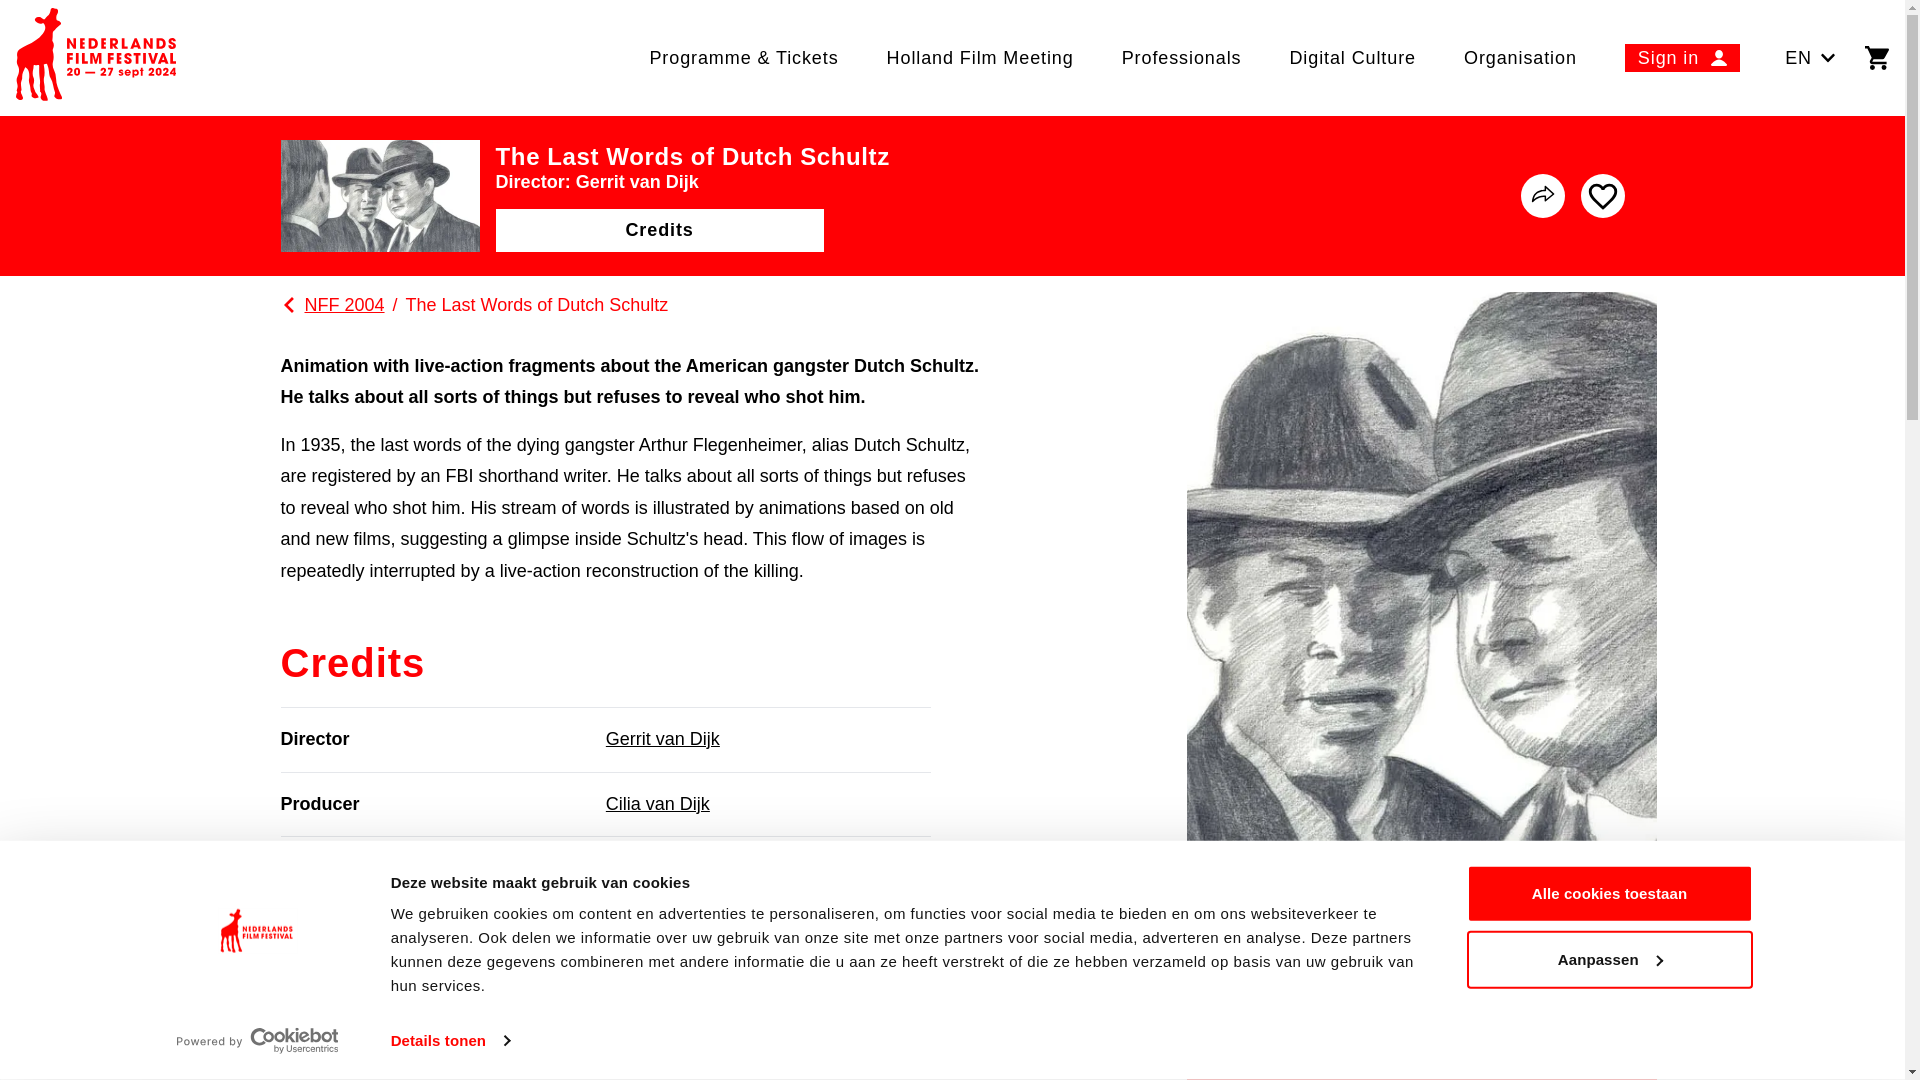 The width and height of the screenshot is (1920, 1080). Describe the element at coordinates (1182, 57) in the screenshot. I see `Professionals` at that location.